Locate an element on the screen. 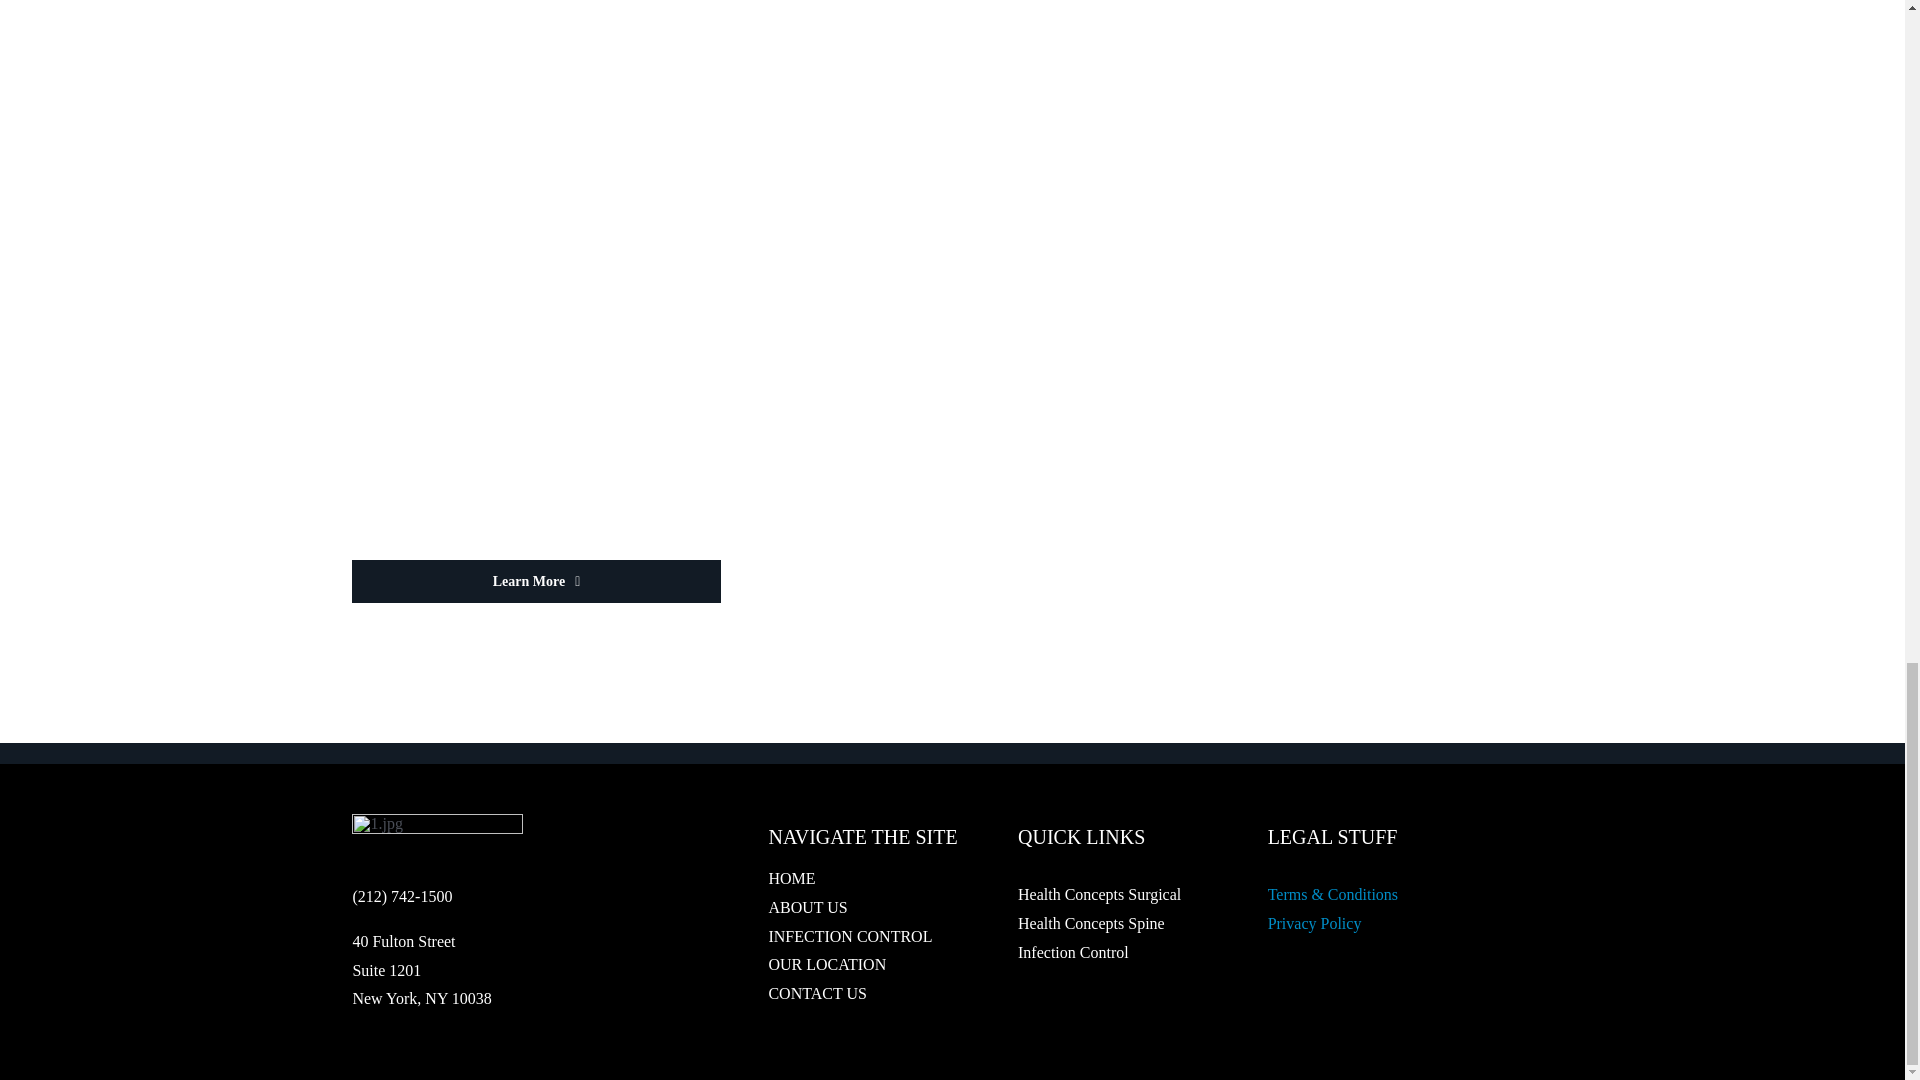 The width and height of the screenshot is (1920, 1080). ABOUT US is located at coordinates (868, 908).